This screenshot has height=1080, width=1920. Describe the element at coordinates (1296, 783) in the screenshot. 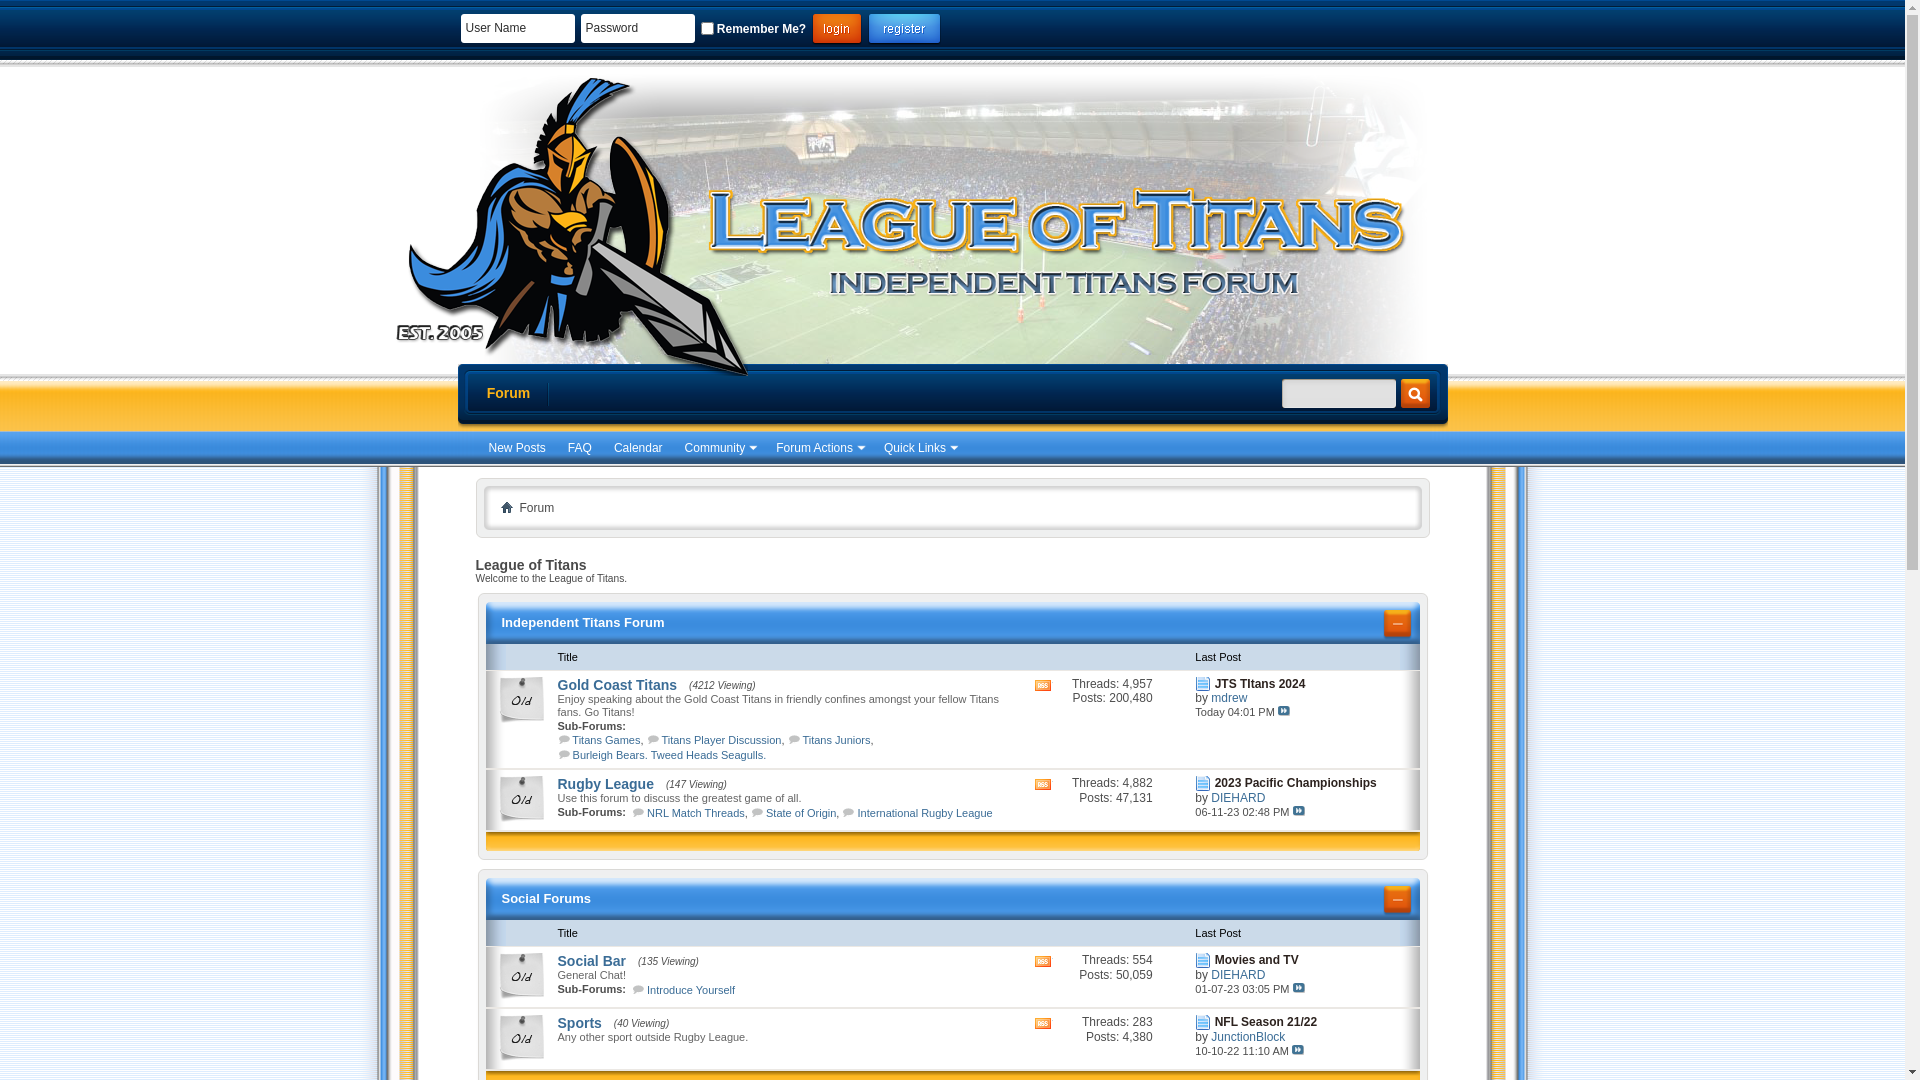

I see `2023 Pacific Championships` at that location.